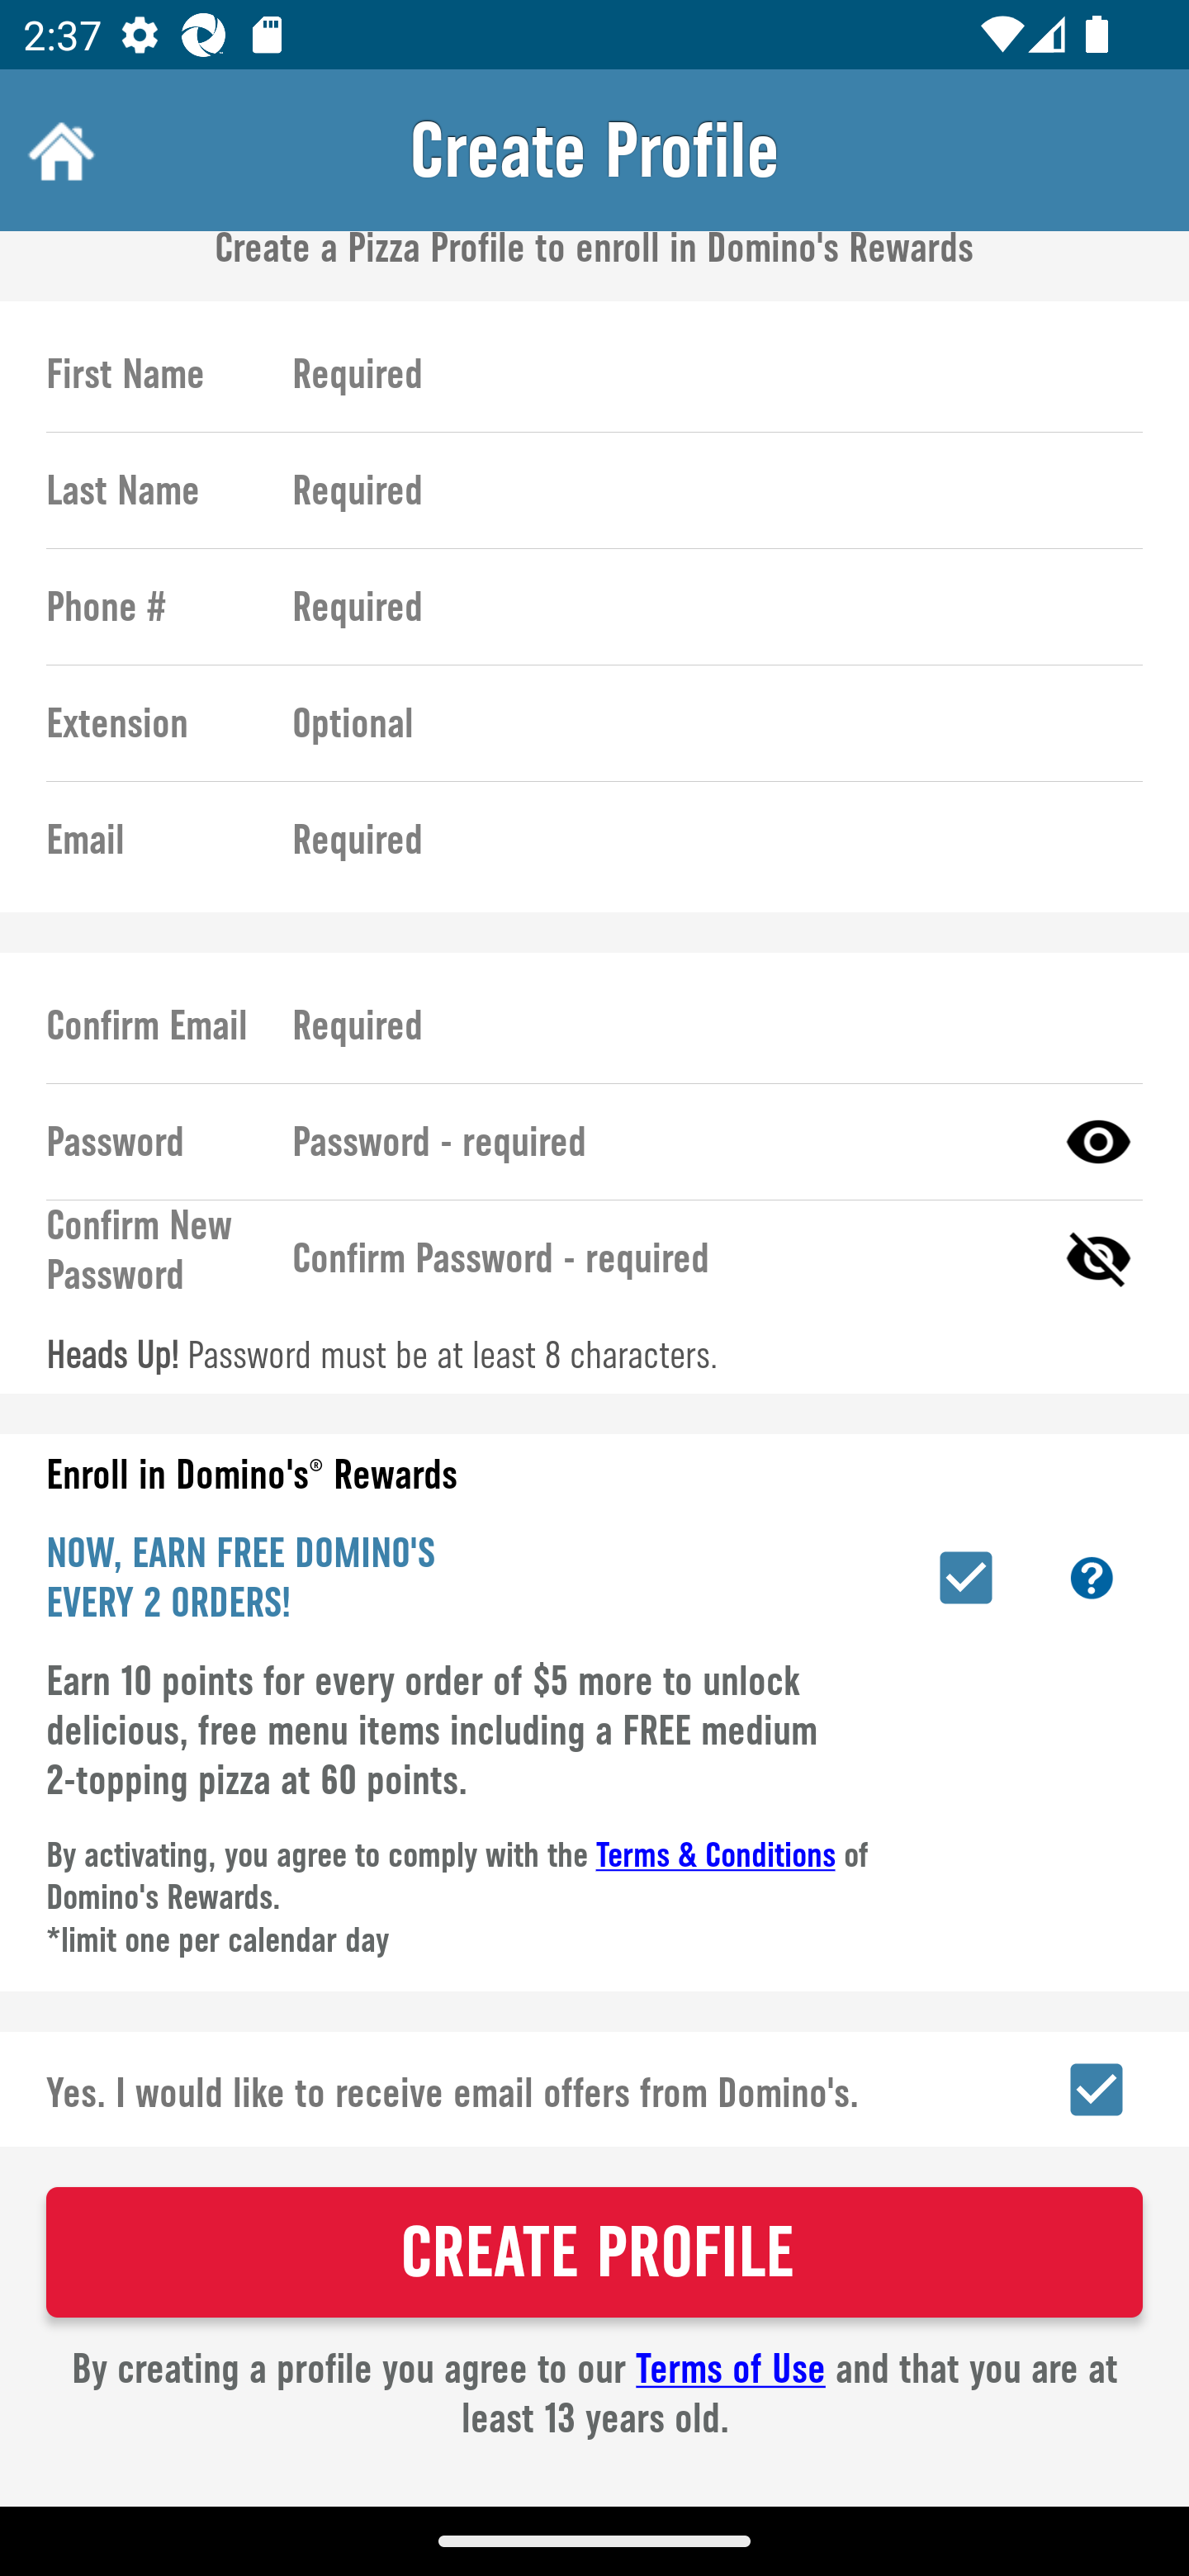  What do you see at coordinates (703, 606) in the screenshot?
I see `Required Phone Number is required. 
` at bounding box center [703, 606].